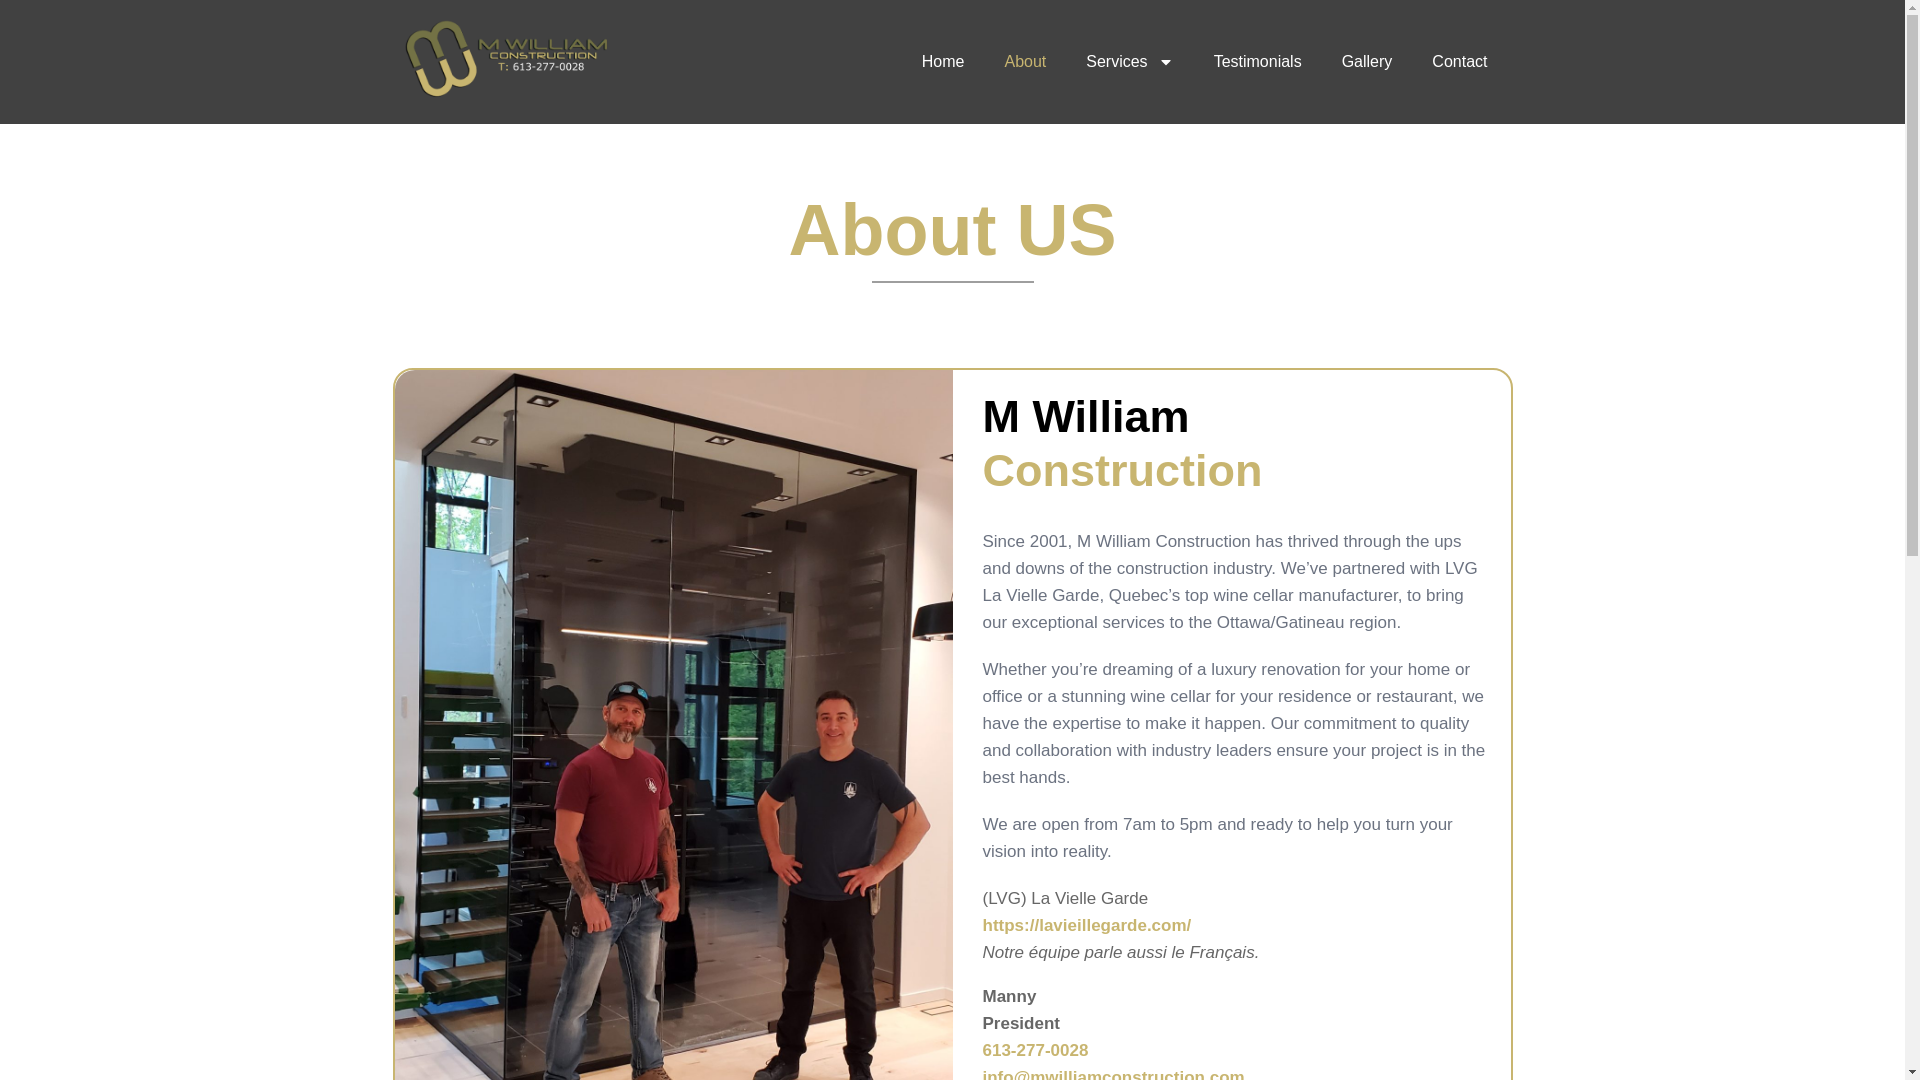 This screenshot has width=1920, height=1080. What do you see at coordinates (943, 62) in the screenshot?
I see `Home` at bounding box center [943, 62].